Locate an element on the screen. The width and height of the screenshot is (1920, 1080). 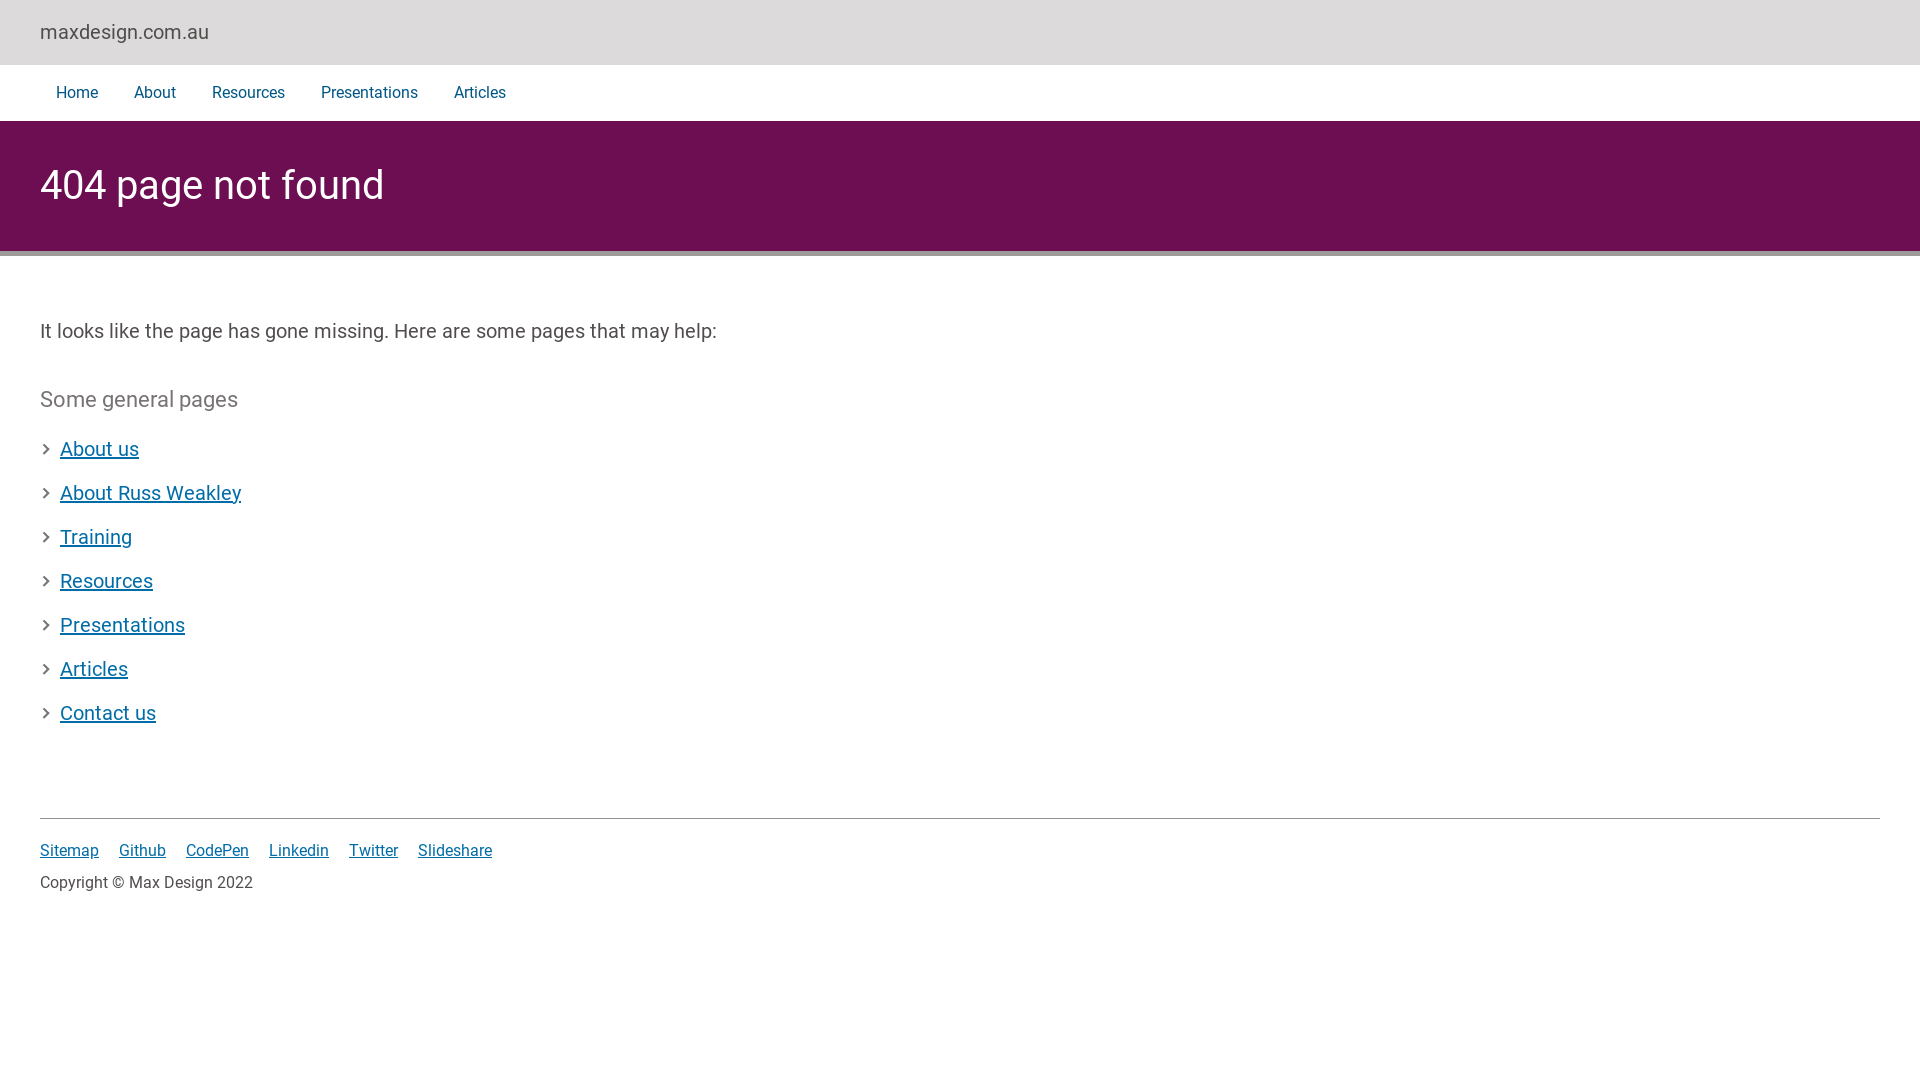
Articles is located at coordinates (480, 93).